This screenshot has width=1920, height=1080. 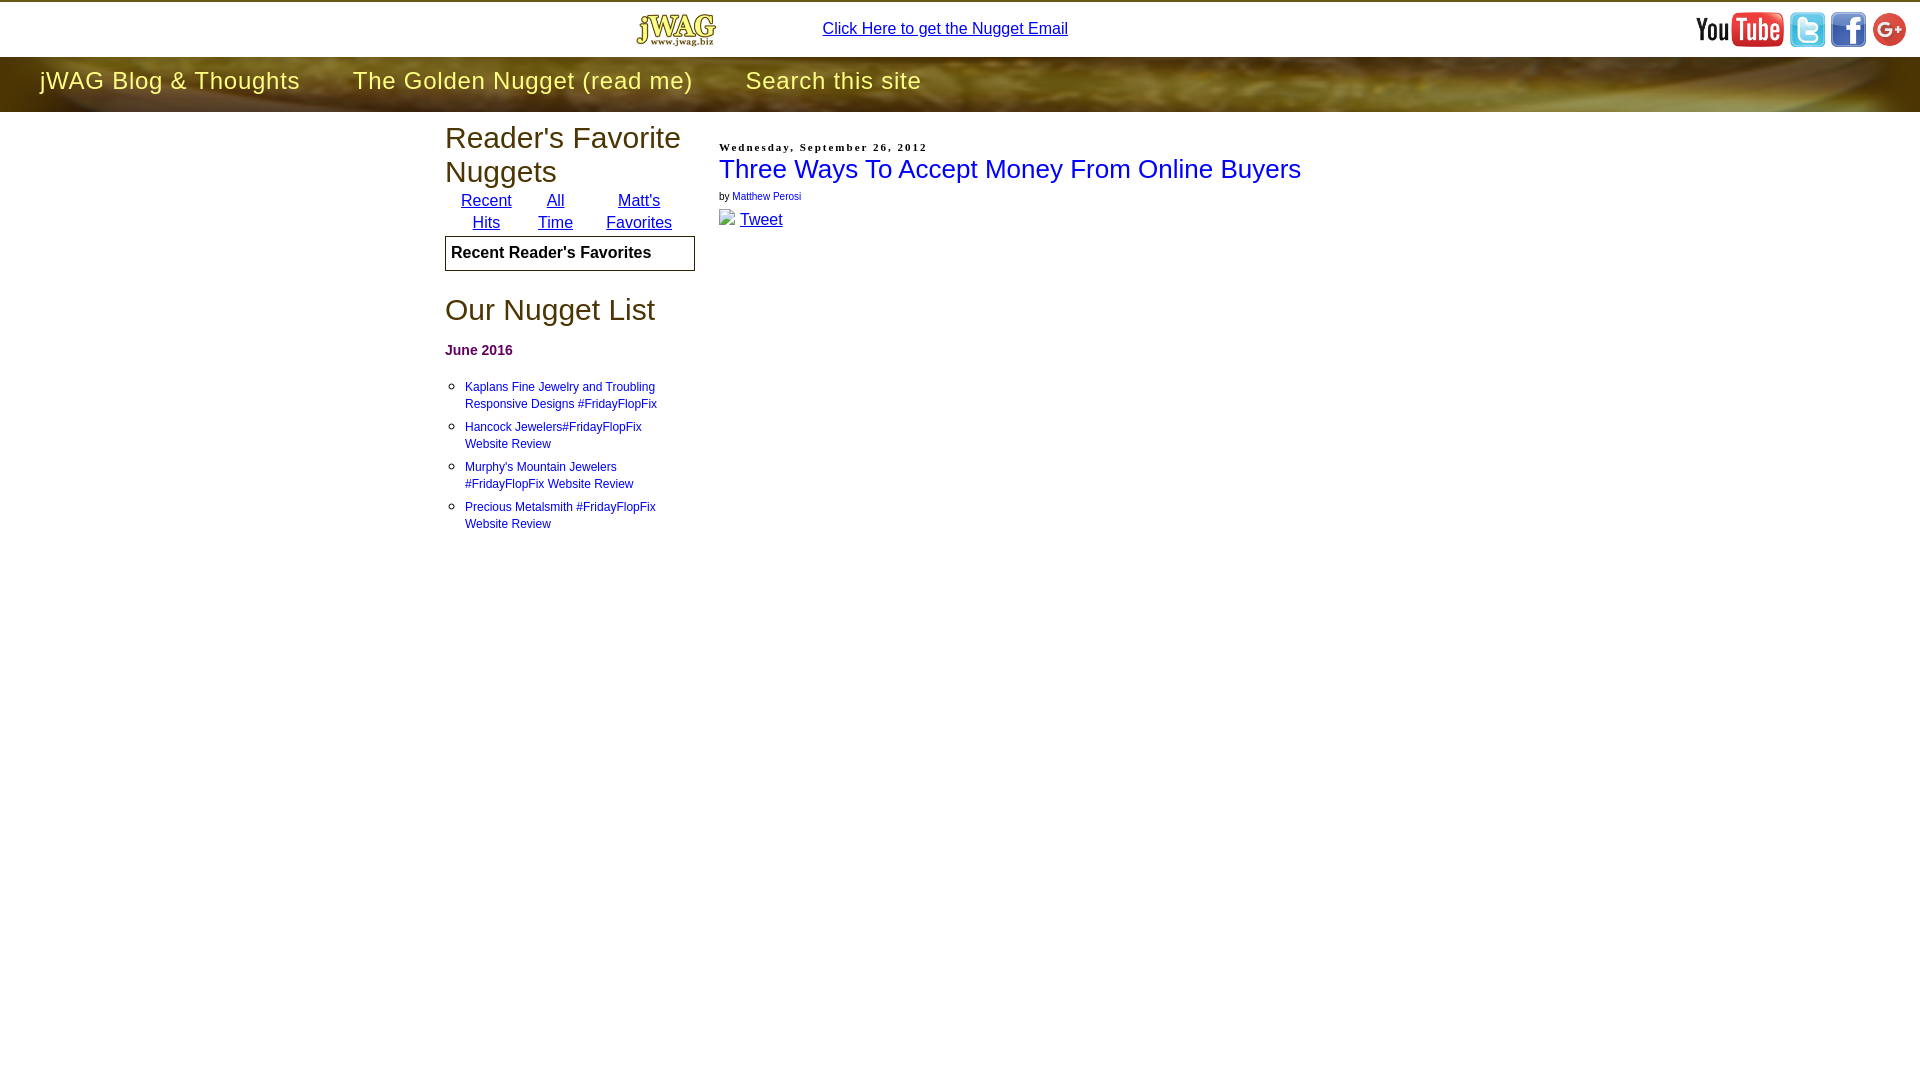 I want to click on Three Ways To Accept Money From Online Buyers, so click(x=1010, y=168).